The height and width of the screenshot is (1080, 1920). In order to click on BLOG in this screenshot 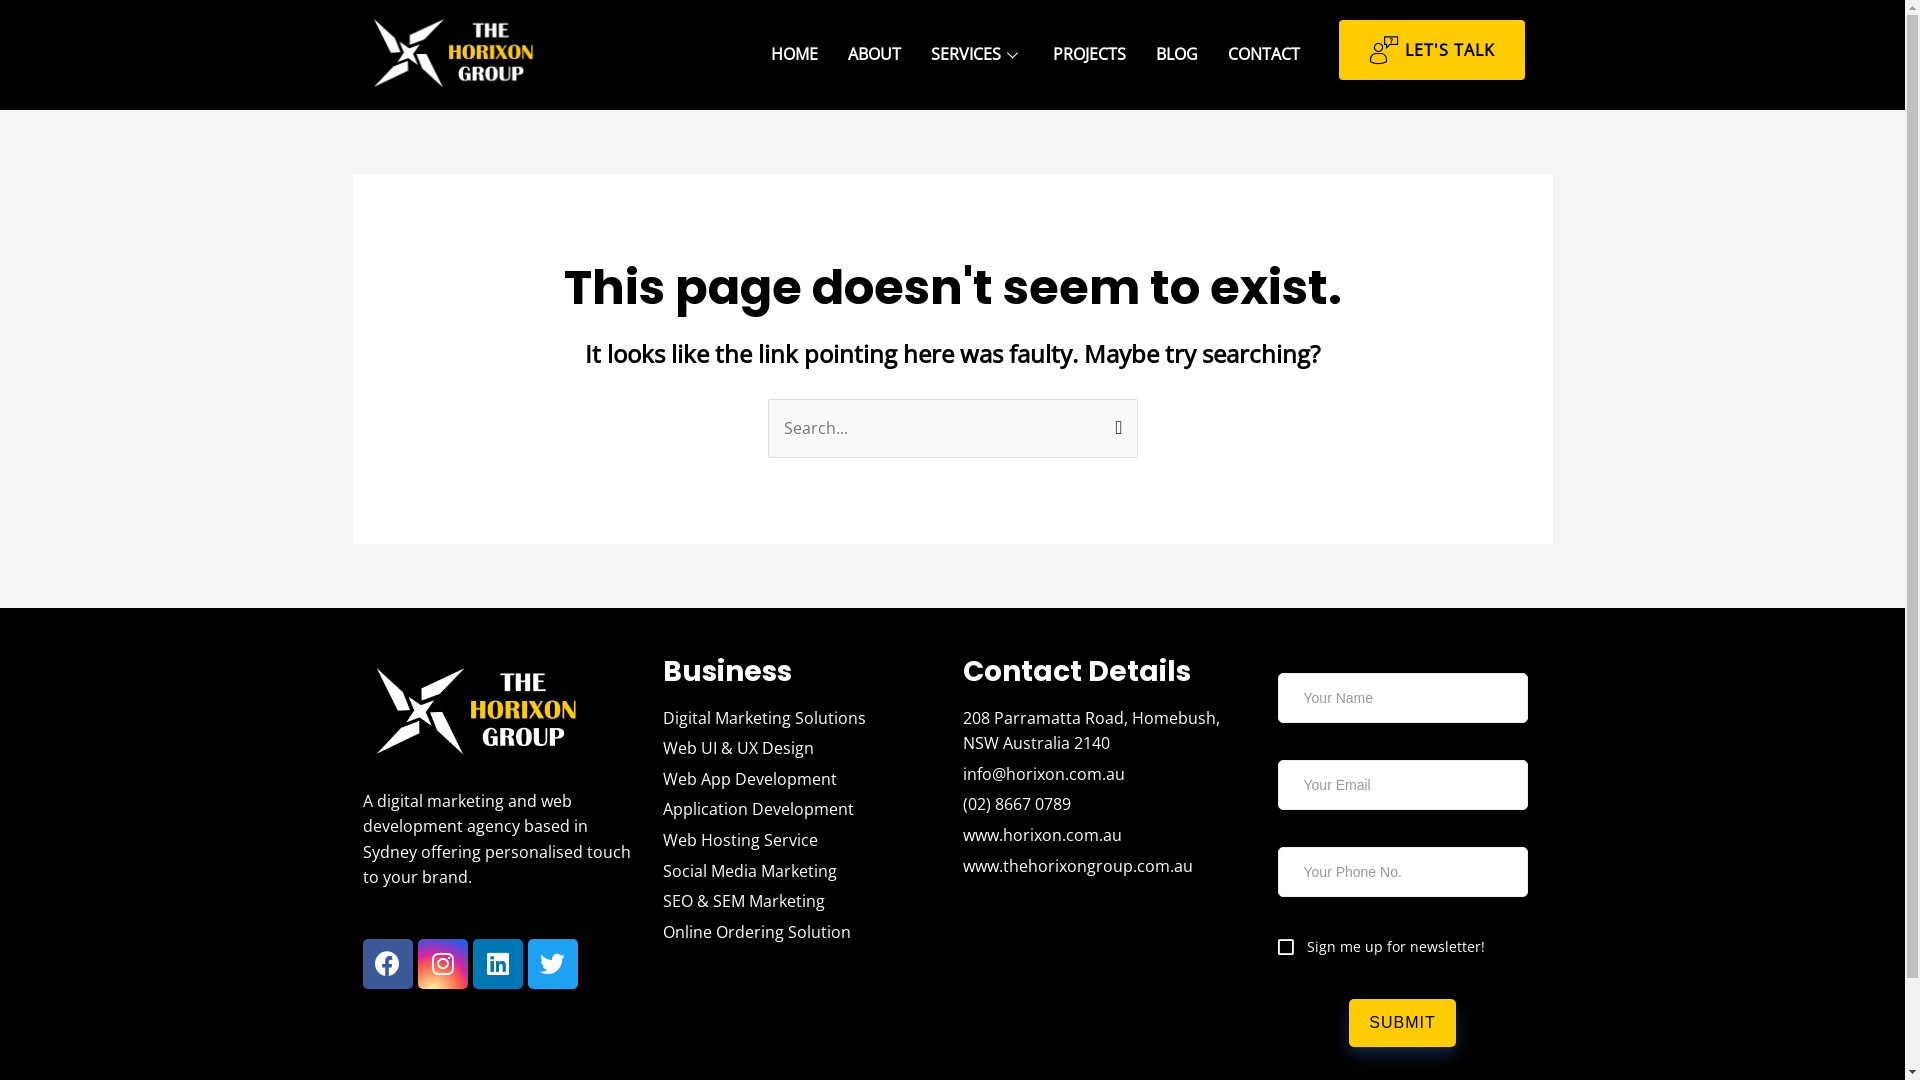, I will do `click(1177, 55)`.